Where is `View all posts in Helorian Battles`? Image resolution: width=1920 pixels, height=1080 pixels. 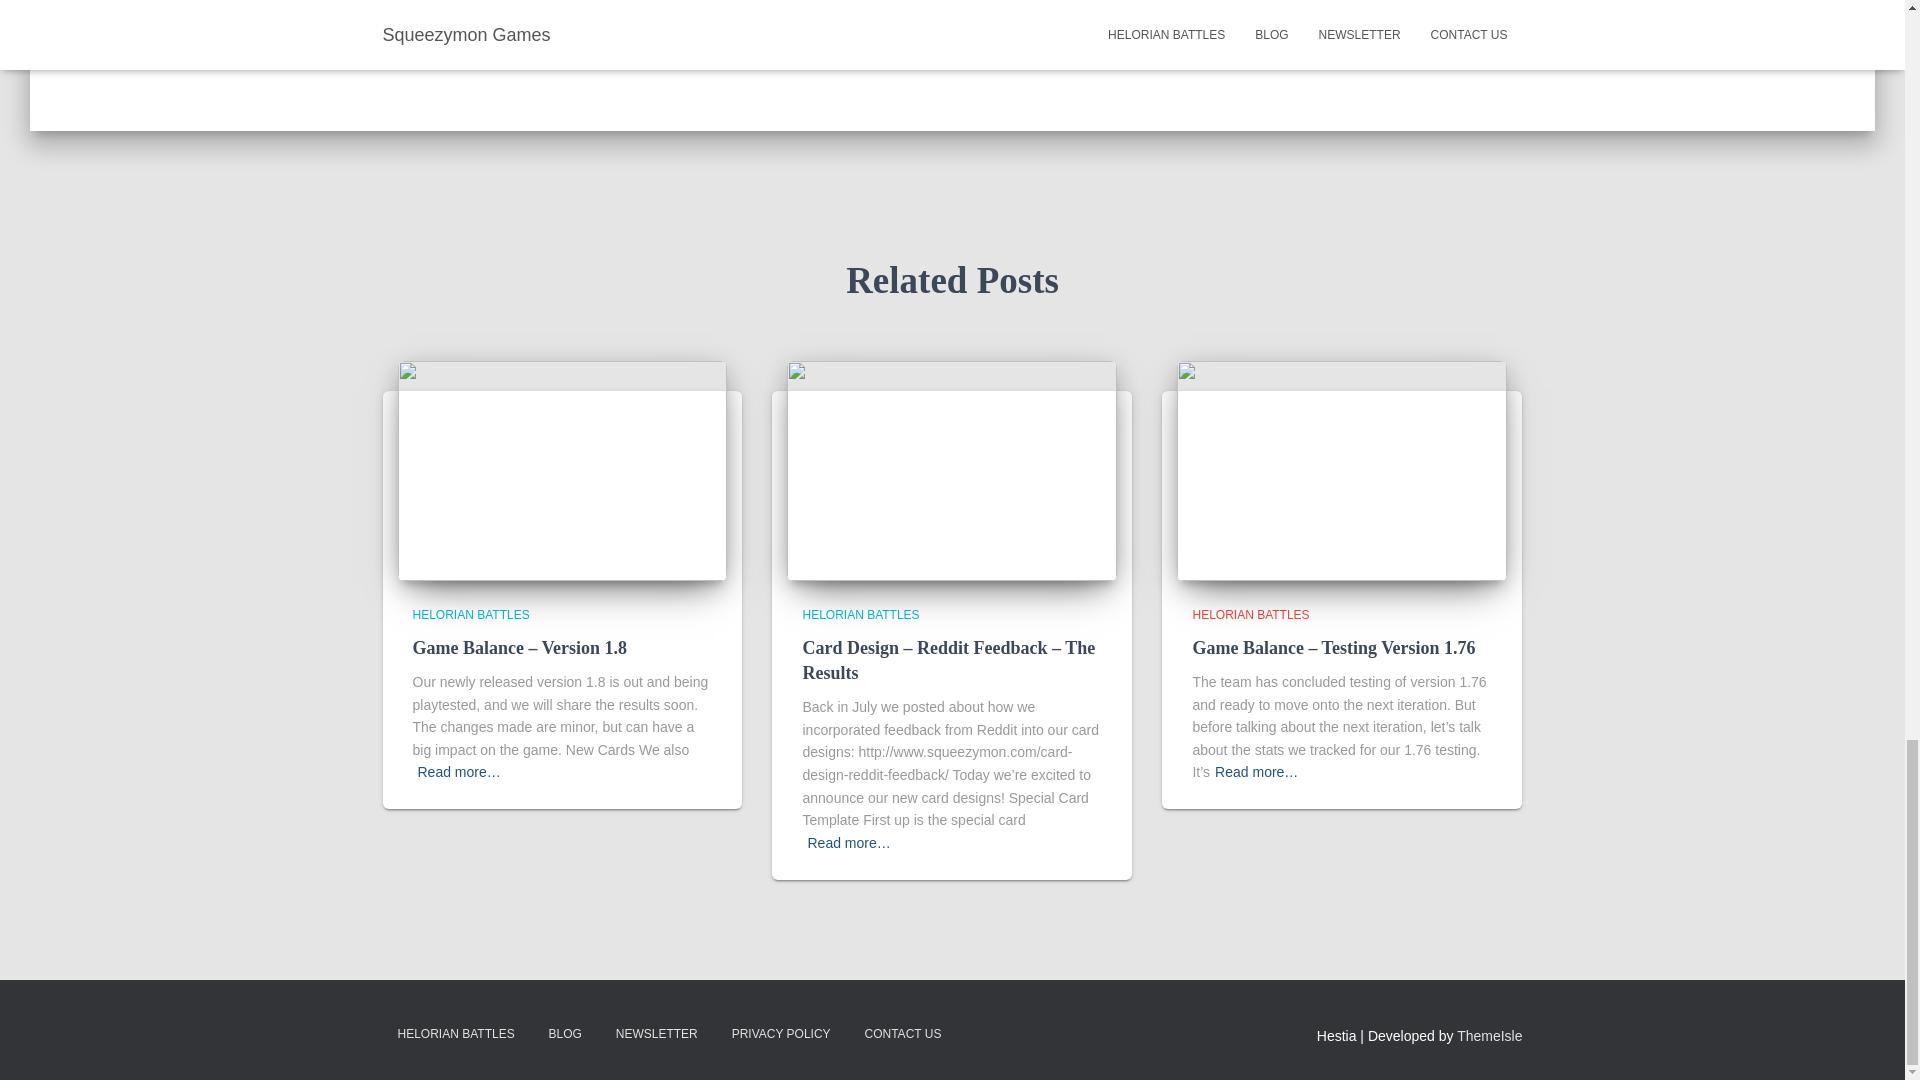 View all posts in Helorian Battles is located at coordinates (1250, 615).